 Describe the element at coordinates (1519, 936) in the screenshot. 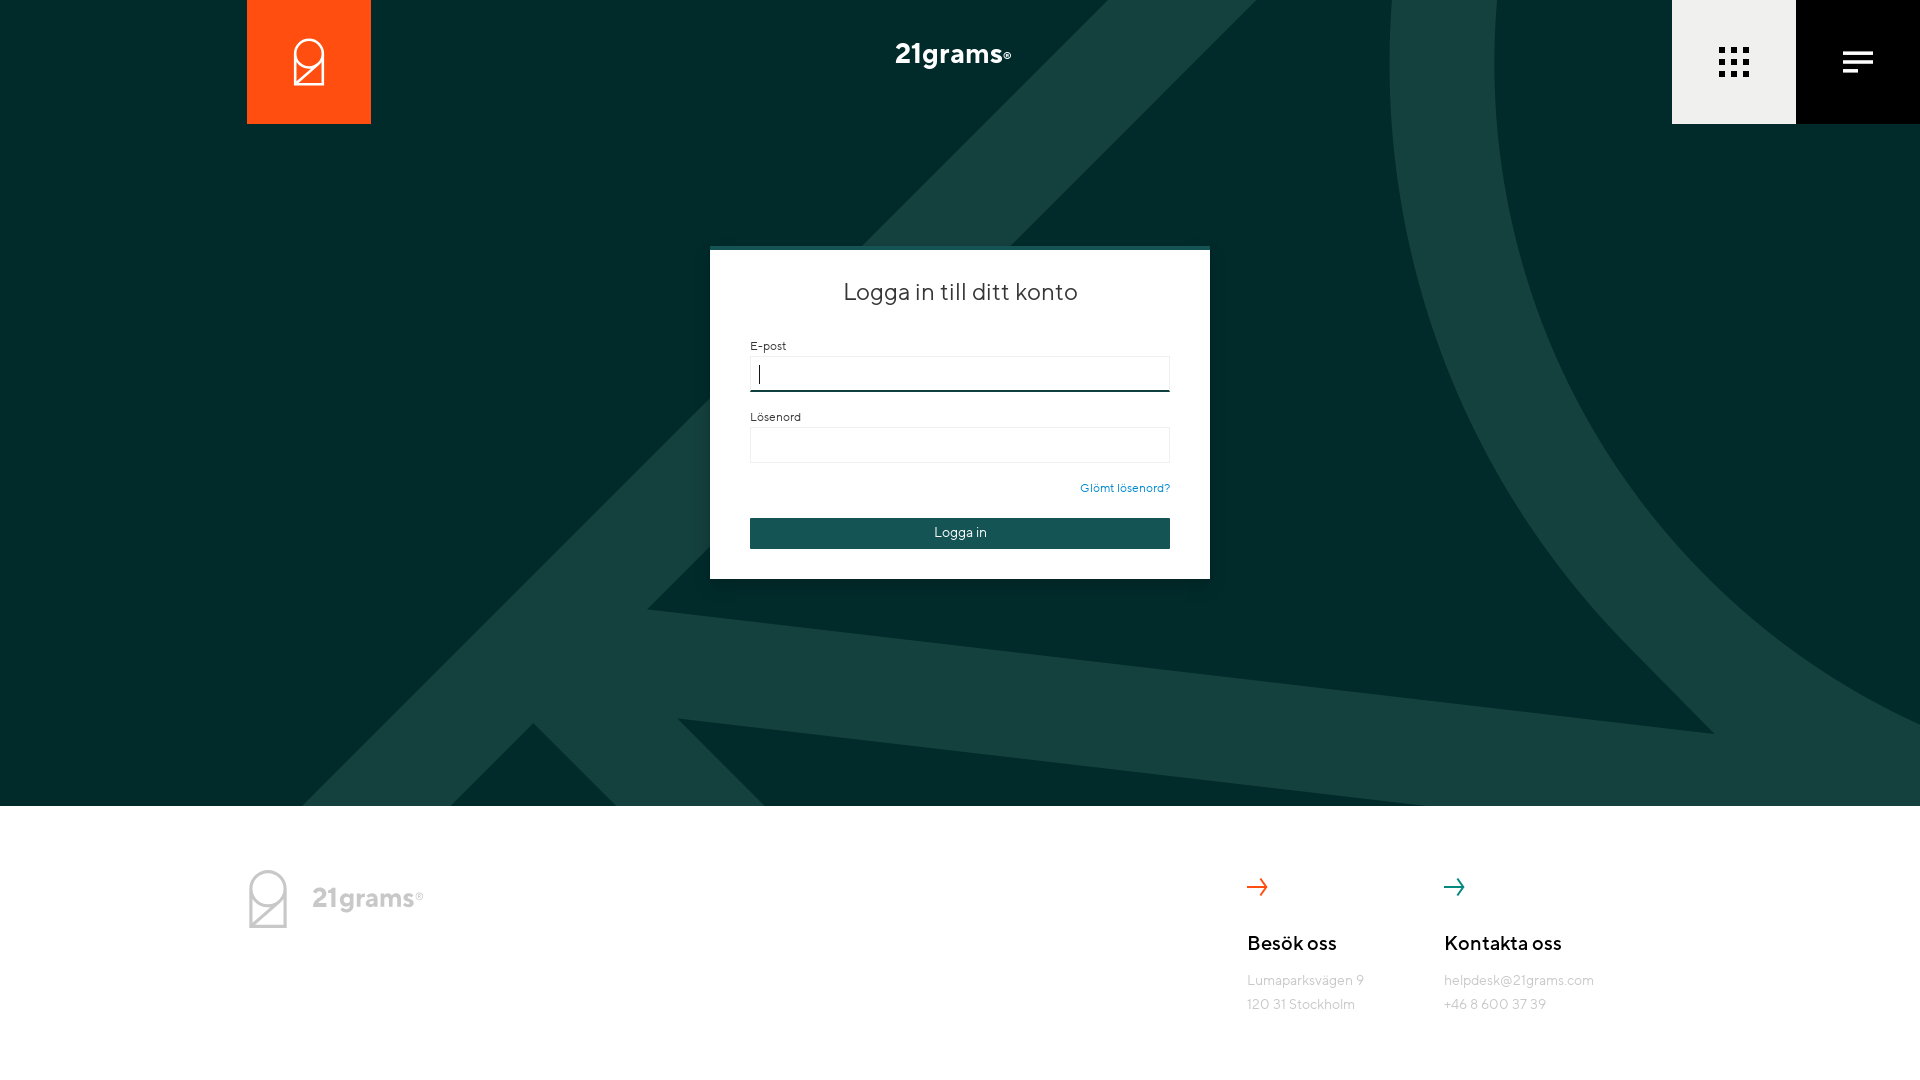

I see `Kontakta oss` at that location.